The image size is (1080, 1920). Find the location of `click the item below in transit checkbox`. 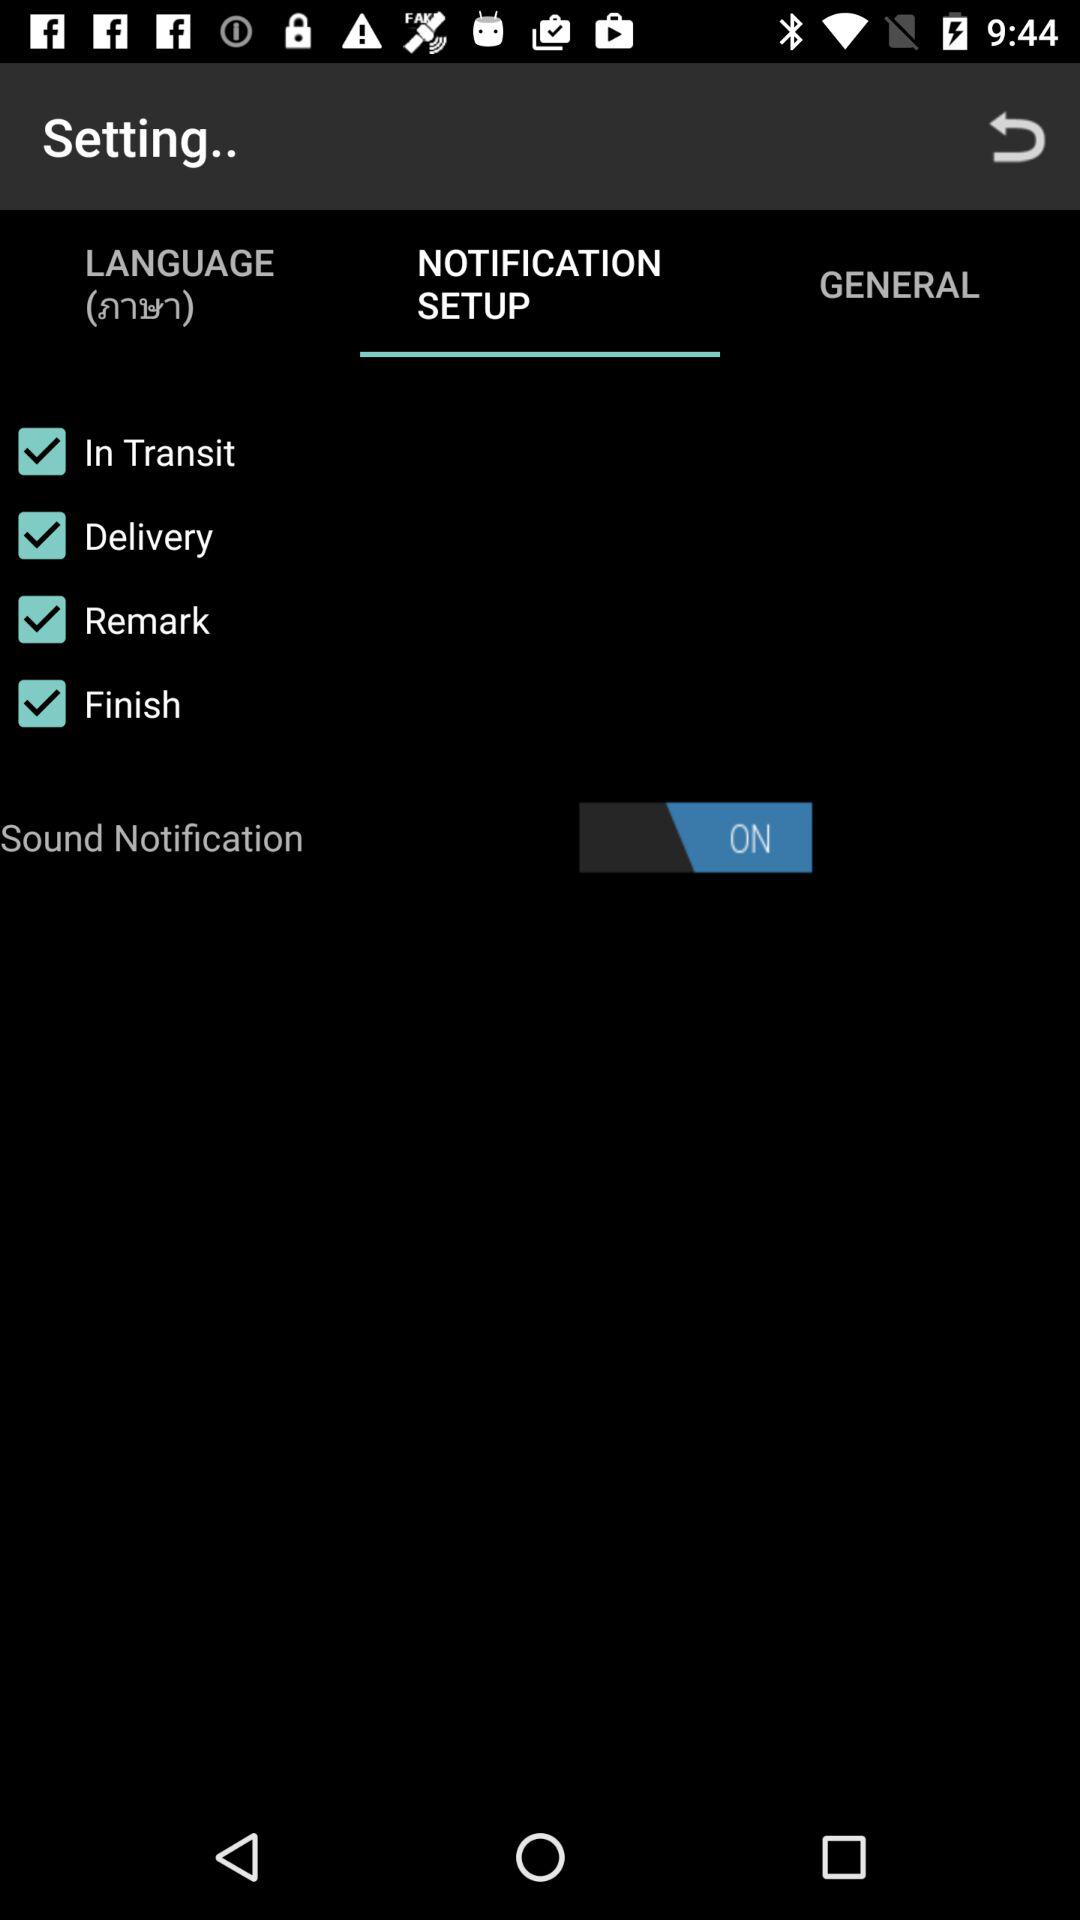

click the item below in transit checkbox is located at coordinates (106, 535).